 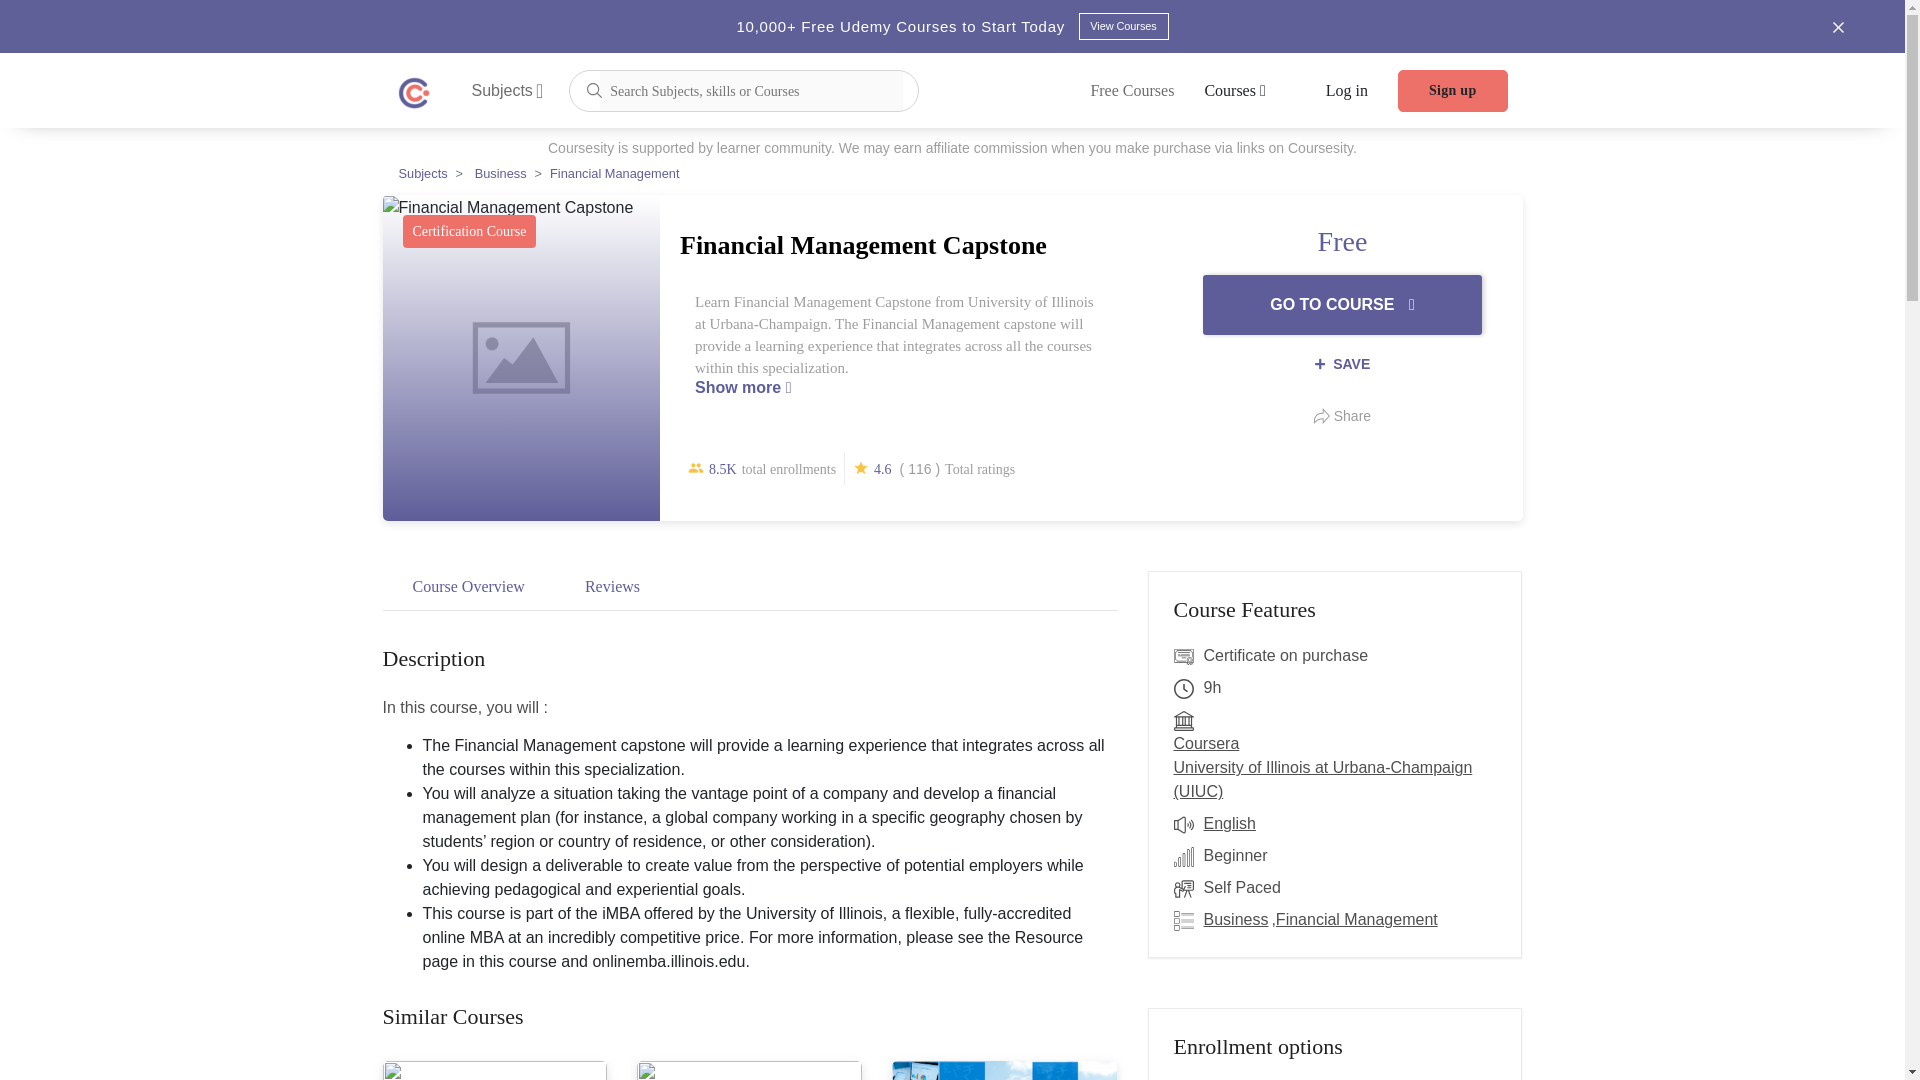 What do you see at coordinates (1122, 26) in the screenshot?
I see `View Courses` at bounding box center [1122, 26].